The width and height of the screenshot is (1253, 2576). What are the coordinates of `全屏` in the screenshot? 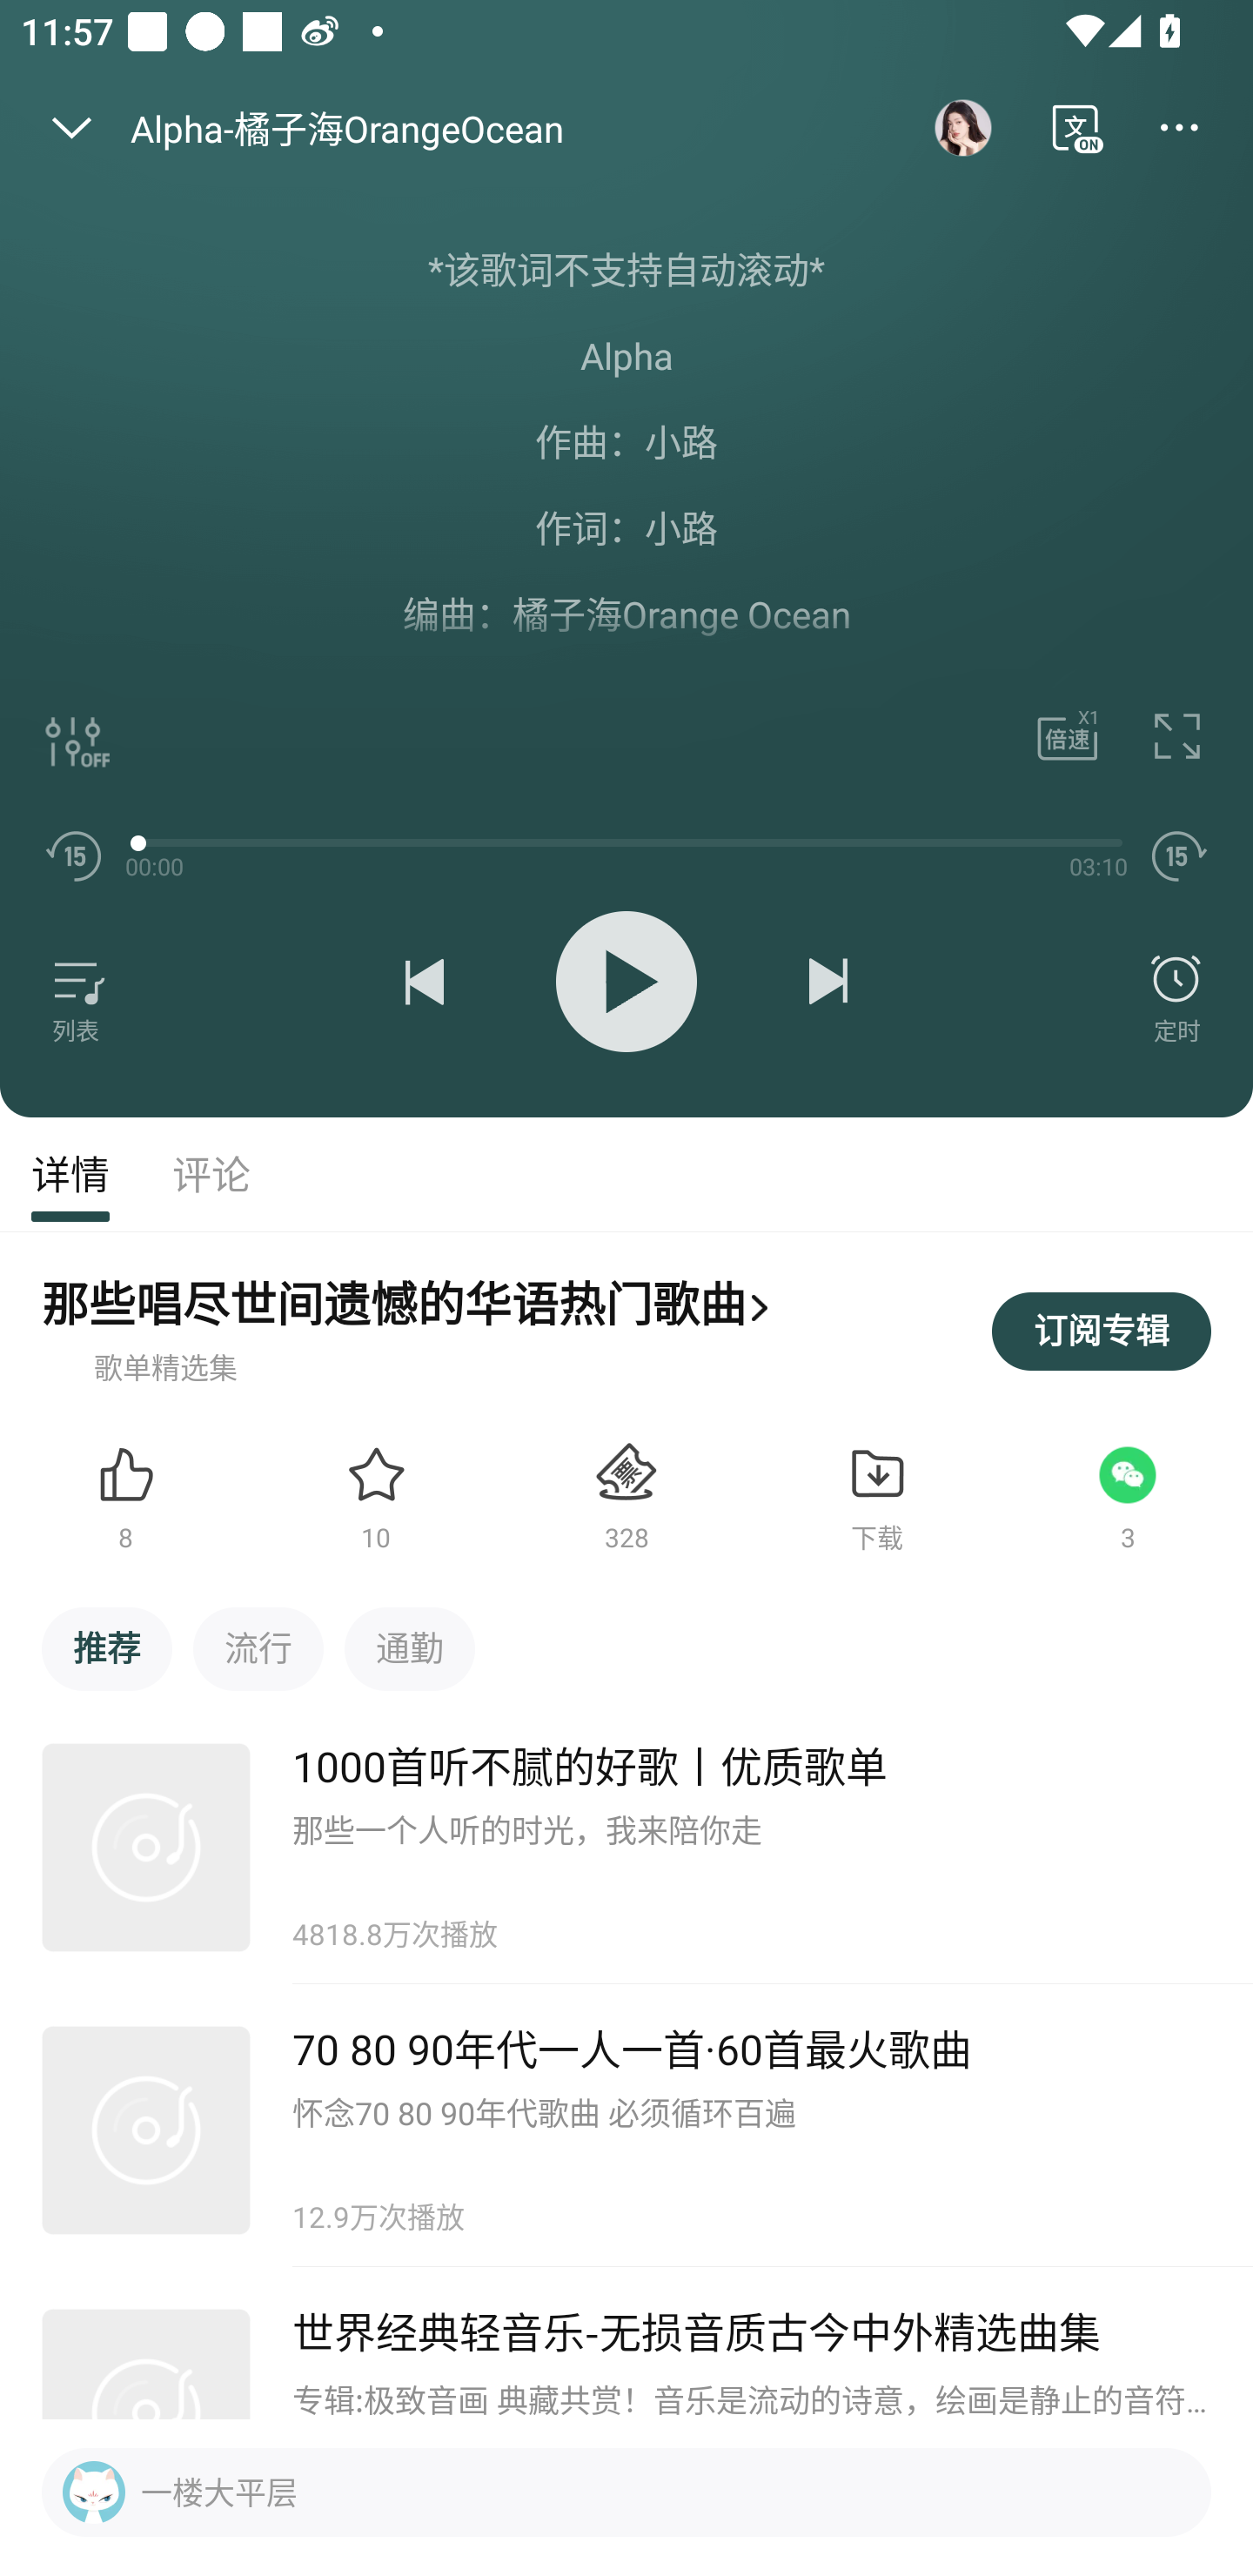 It's located at (1176, 738).